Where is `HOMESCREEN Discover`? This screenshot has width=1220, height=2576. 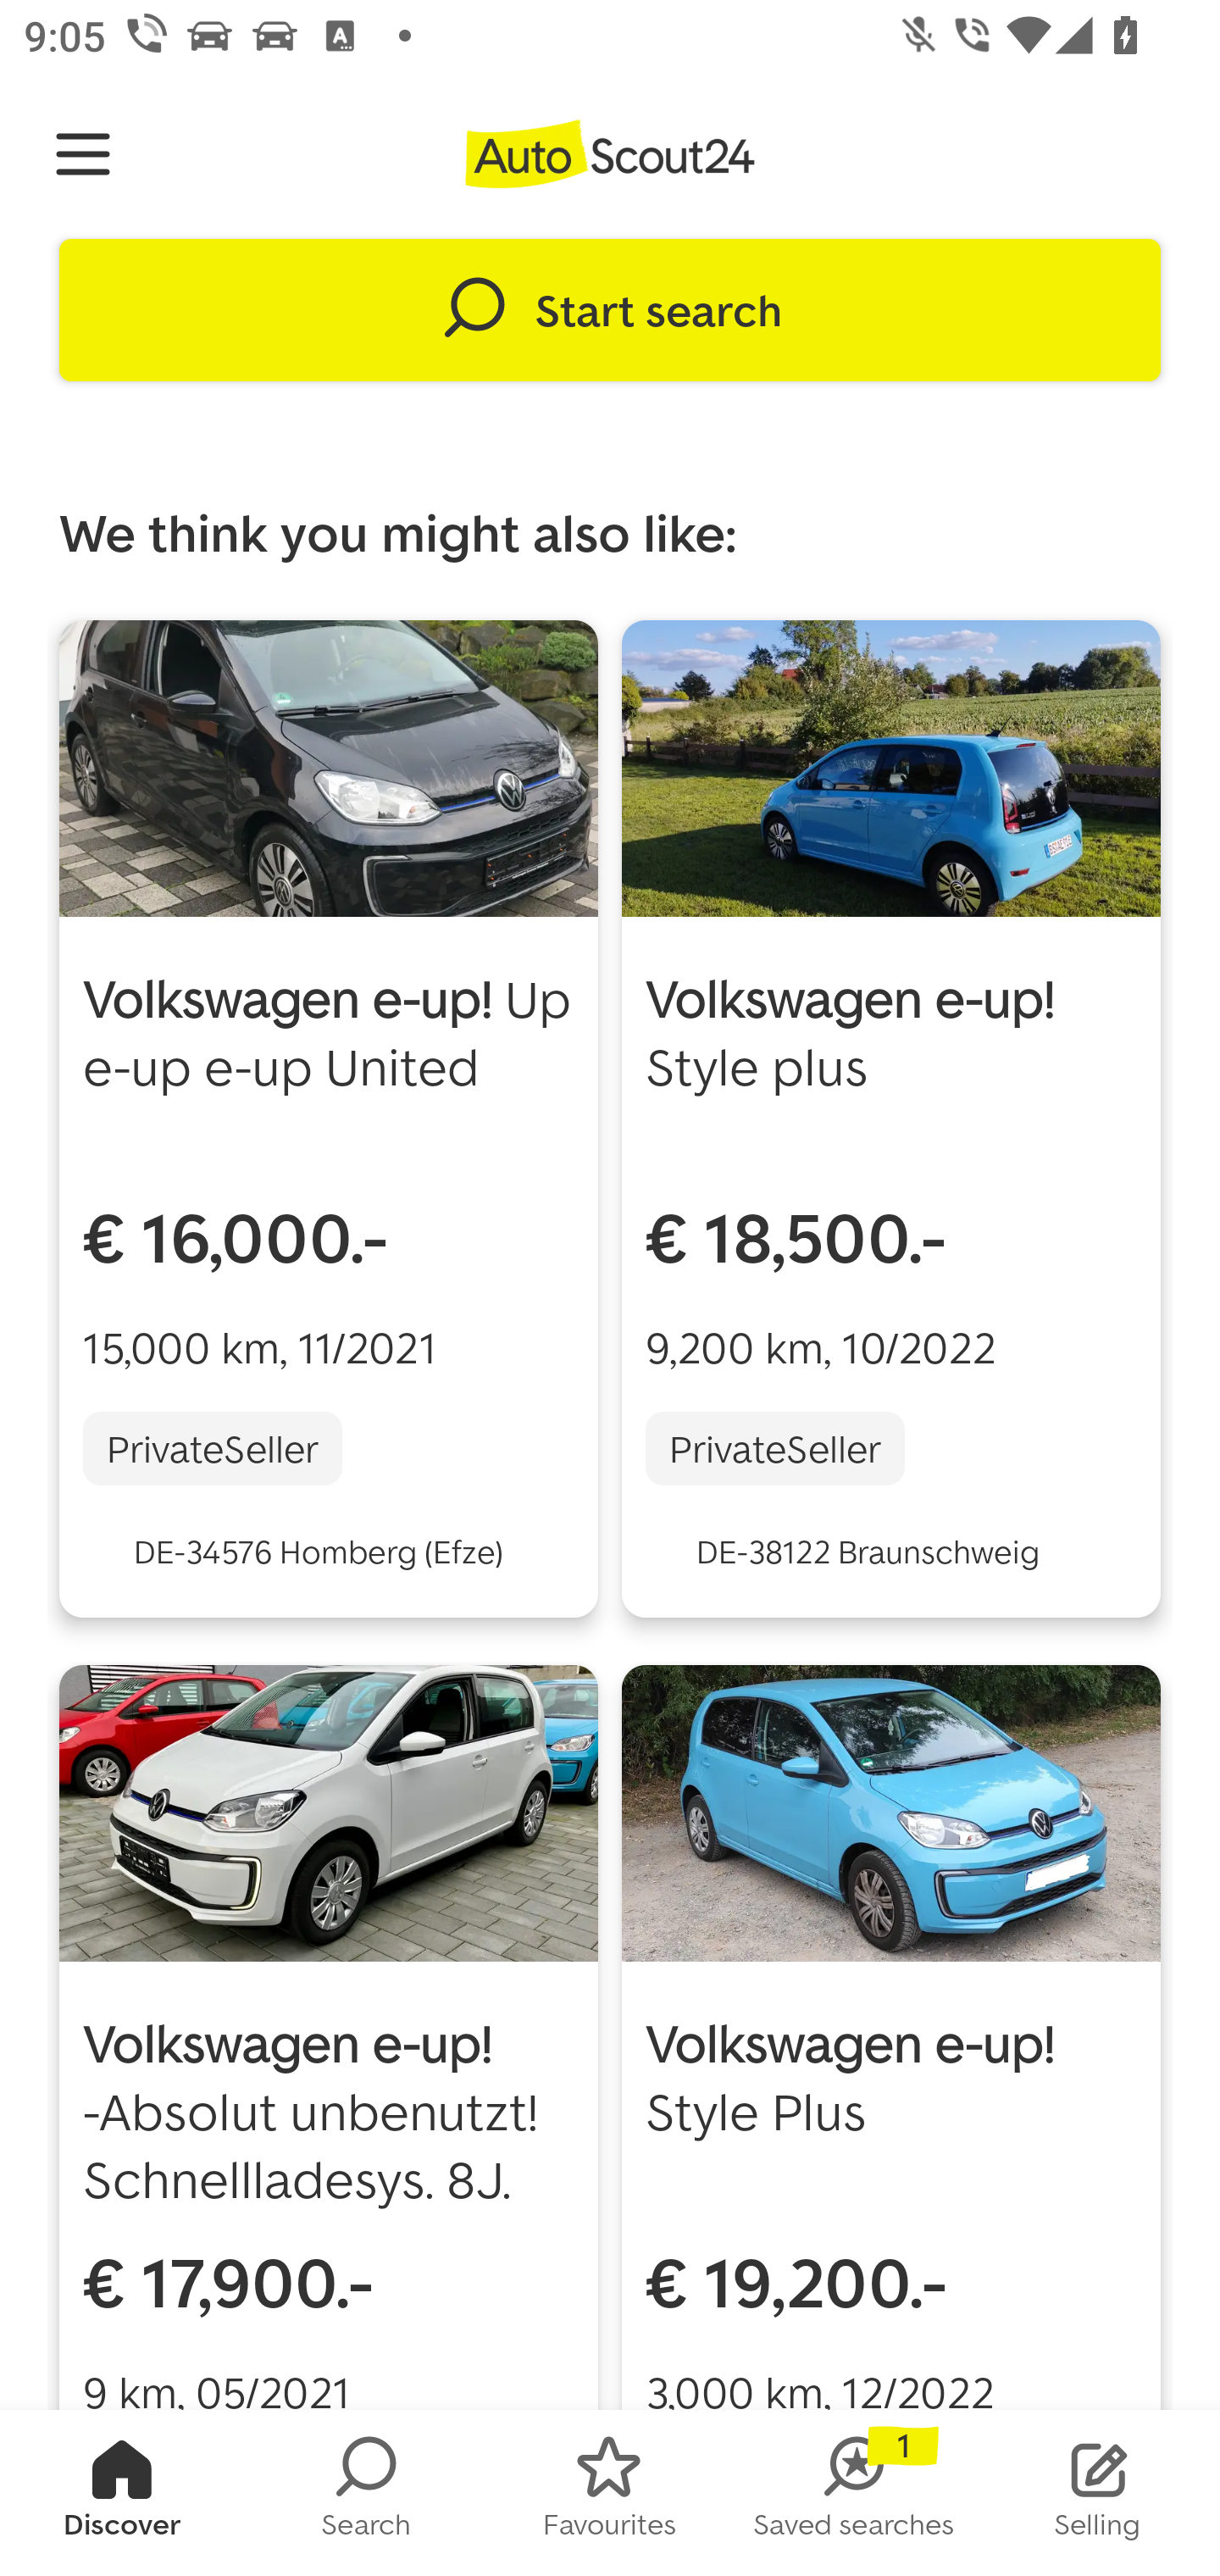
HOMESCREEN Discover is located at coordinates (122, 2493).